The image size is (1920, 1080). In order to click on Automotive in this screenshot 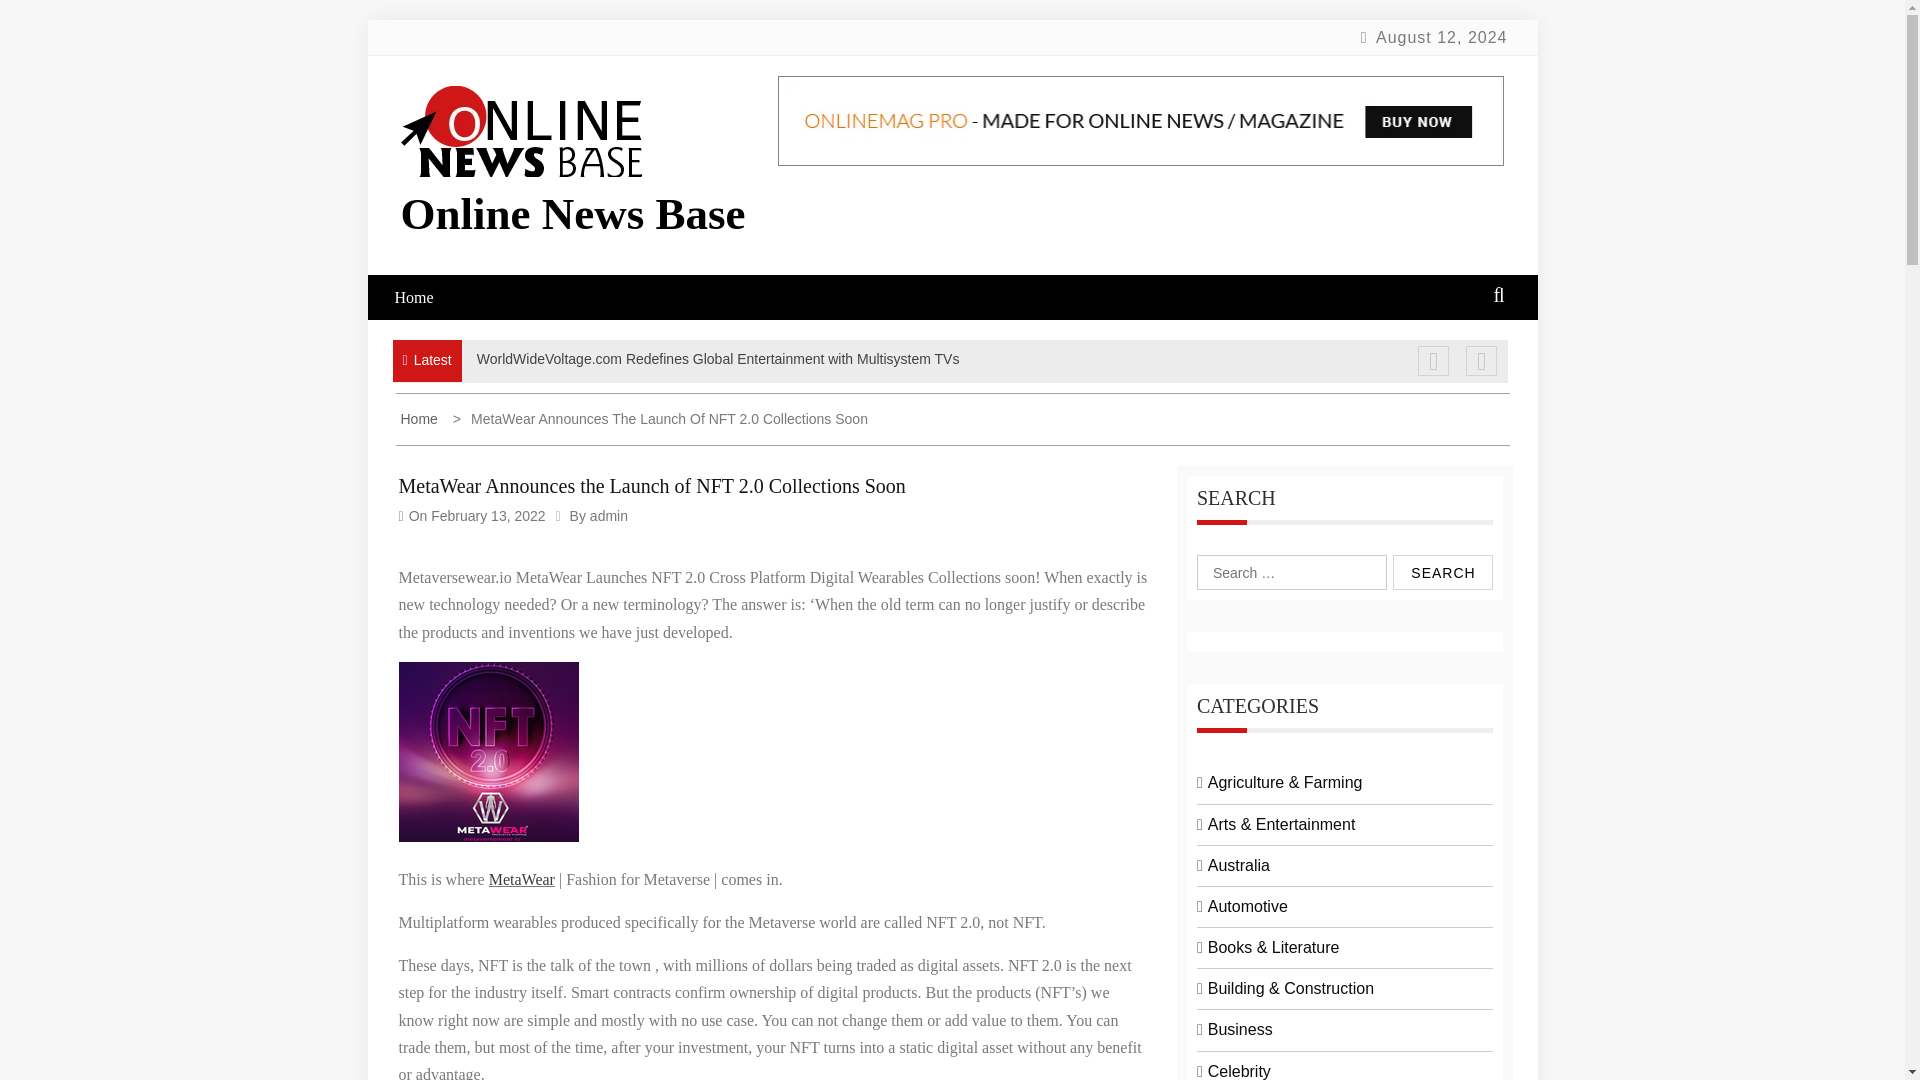, I will do `click(1248, 906)`.